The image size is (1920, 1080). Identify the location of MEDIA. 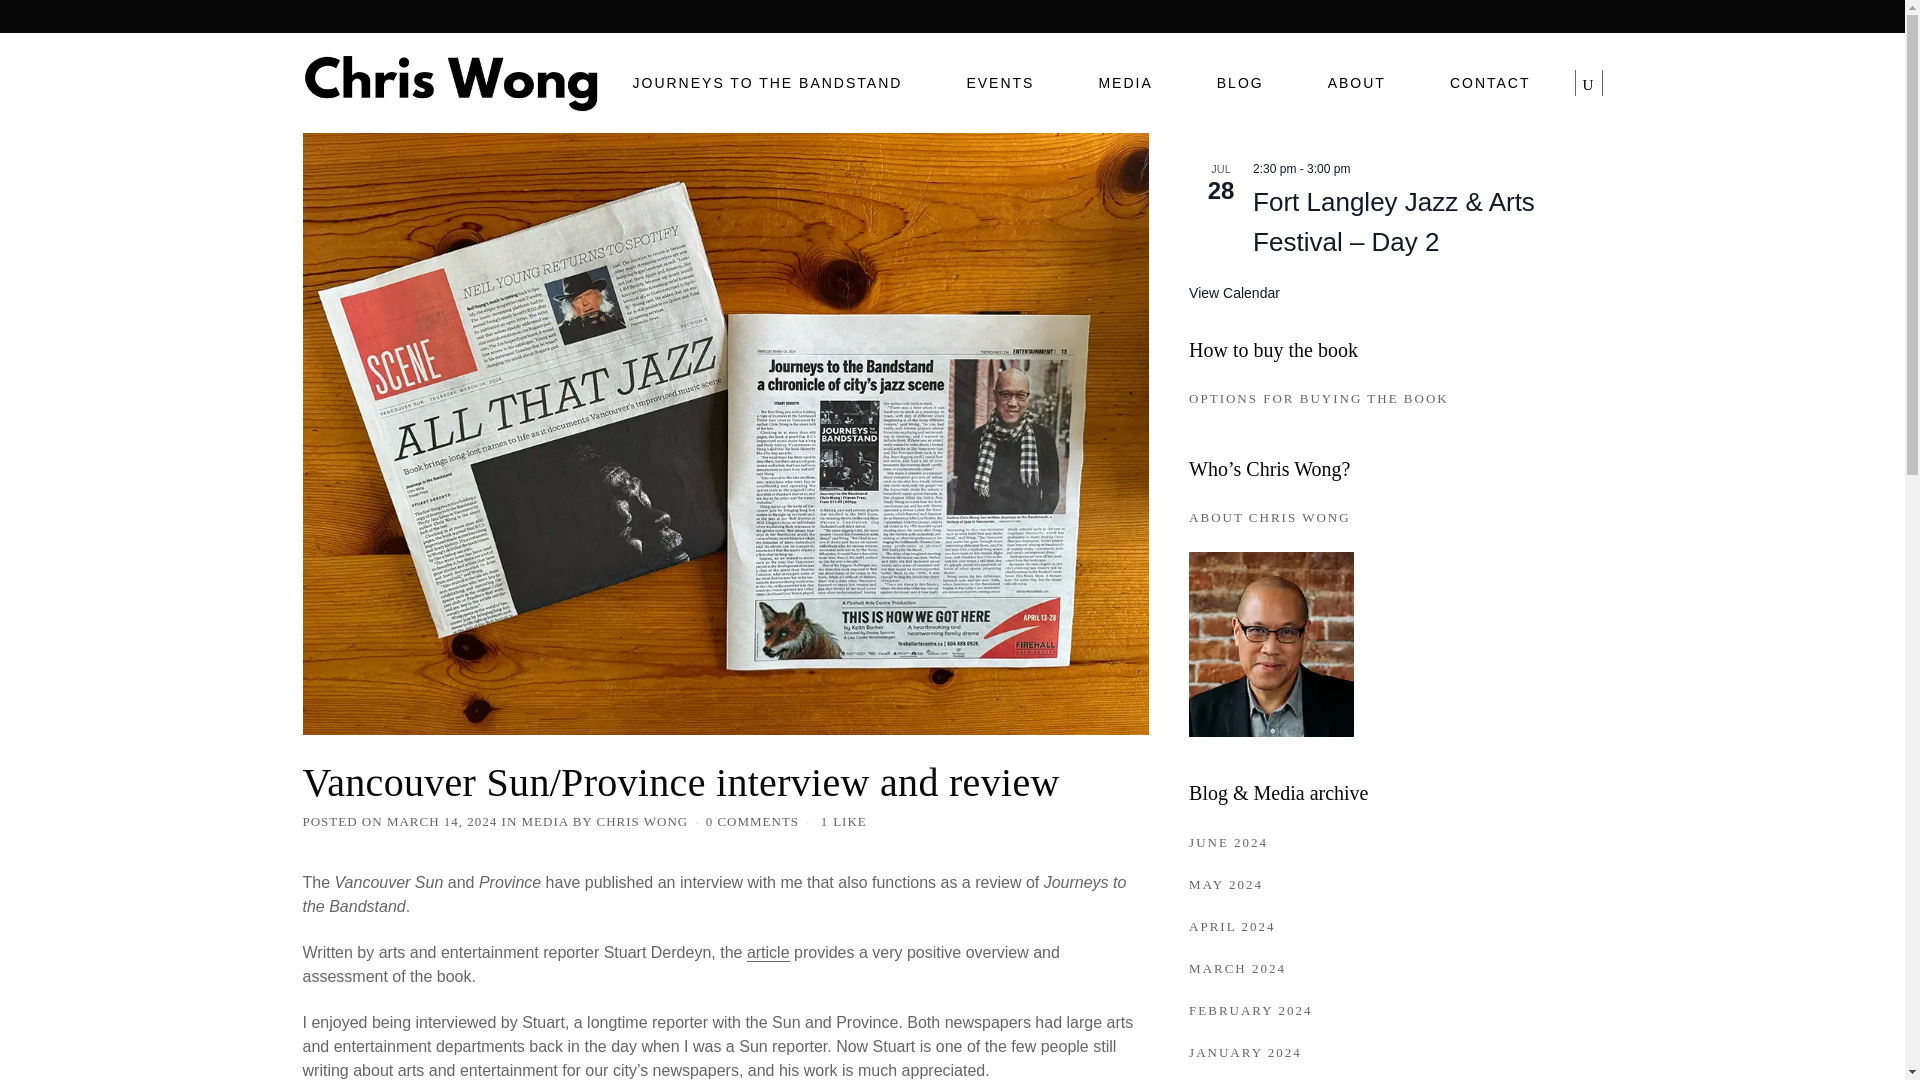
(1124, 82).